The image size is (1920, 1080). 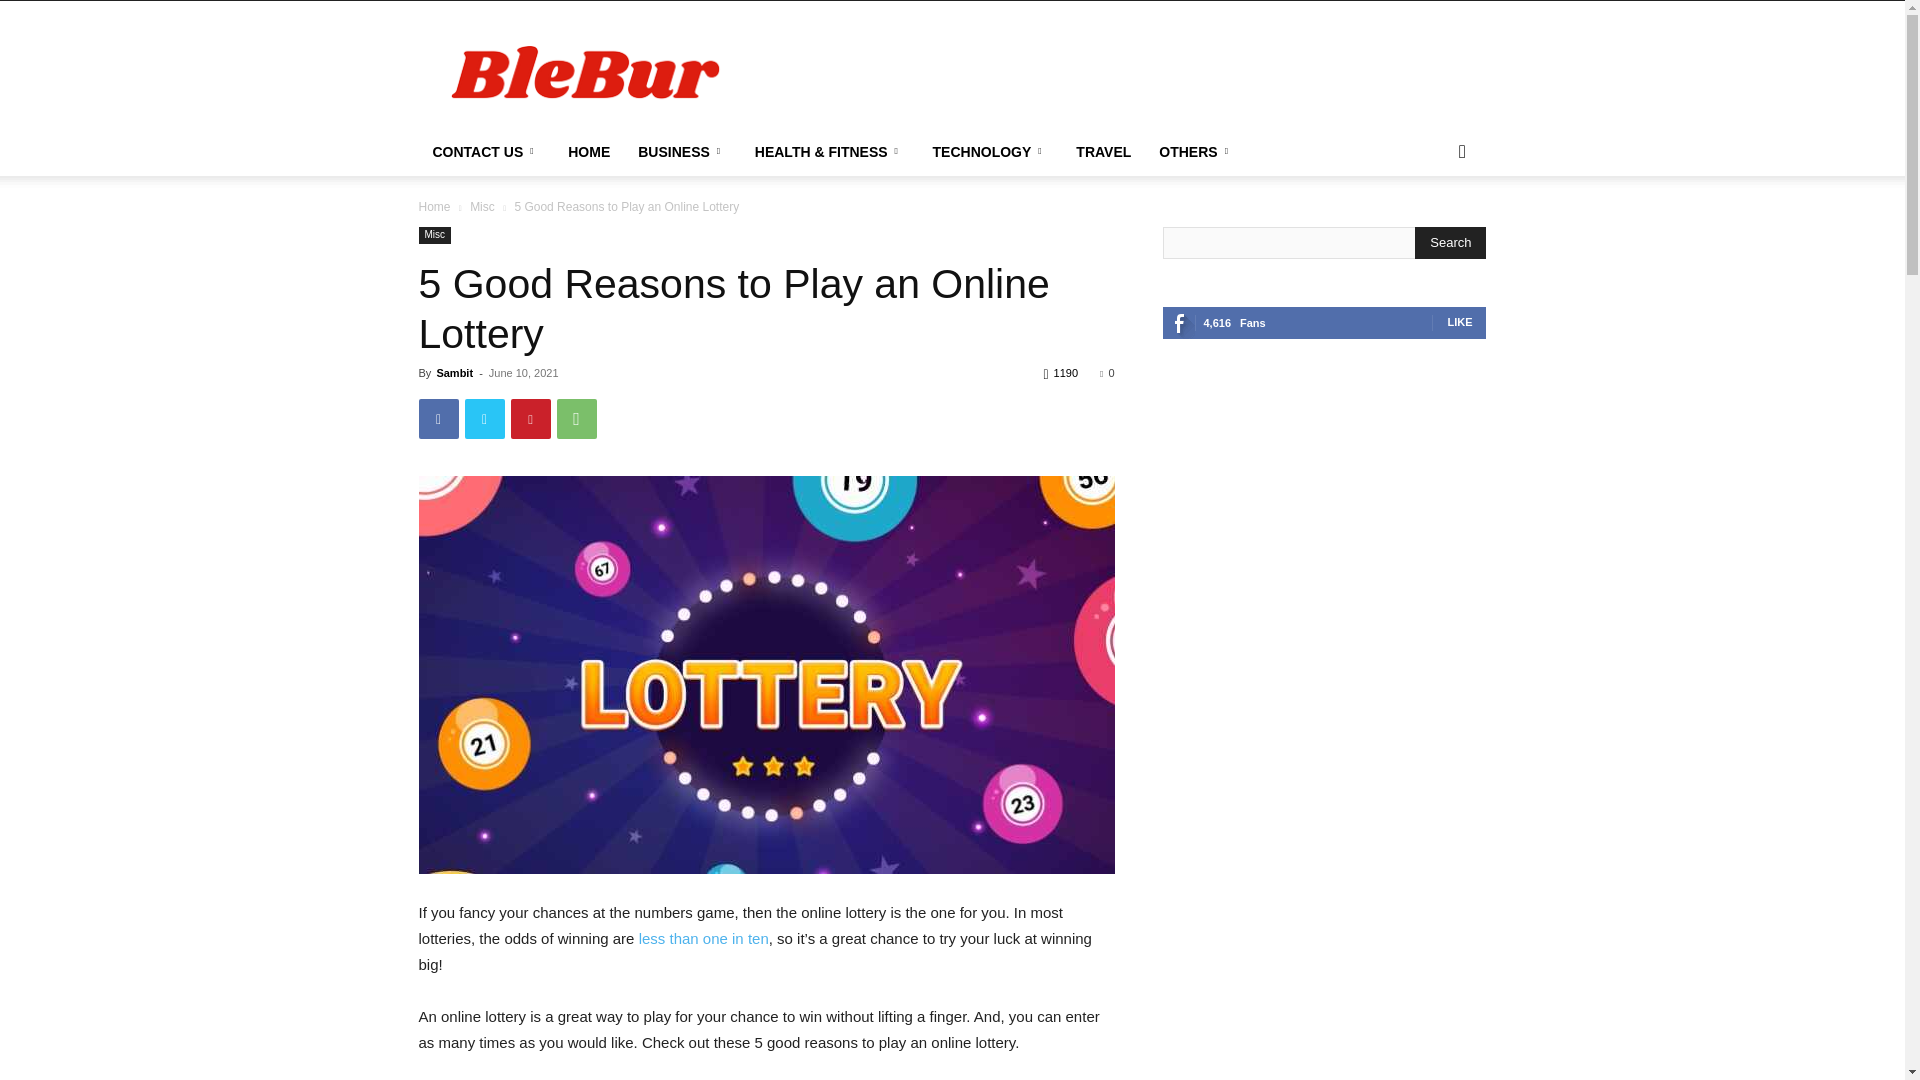 I want to click on Pinterest, so click(x=530, y=418).